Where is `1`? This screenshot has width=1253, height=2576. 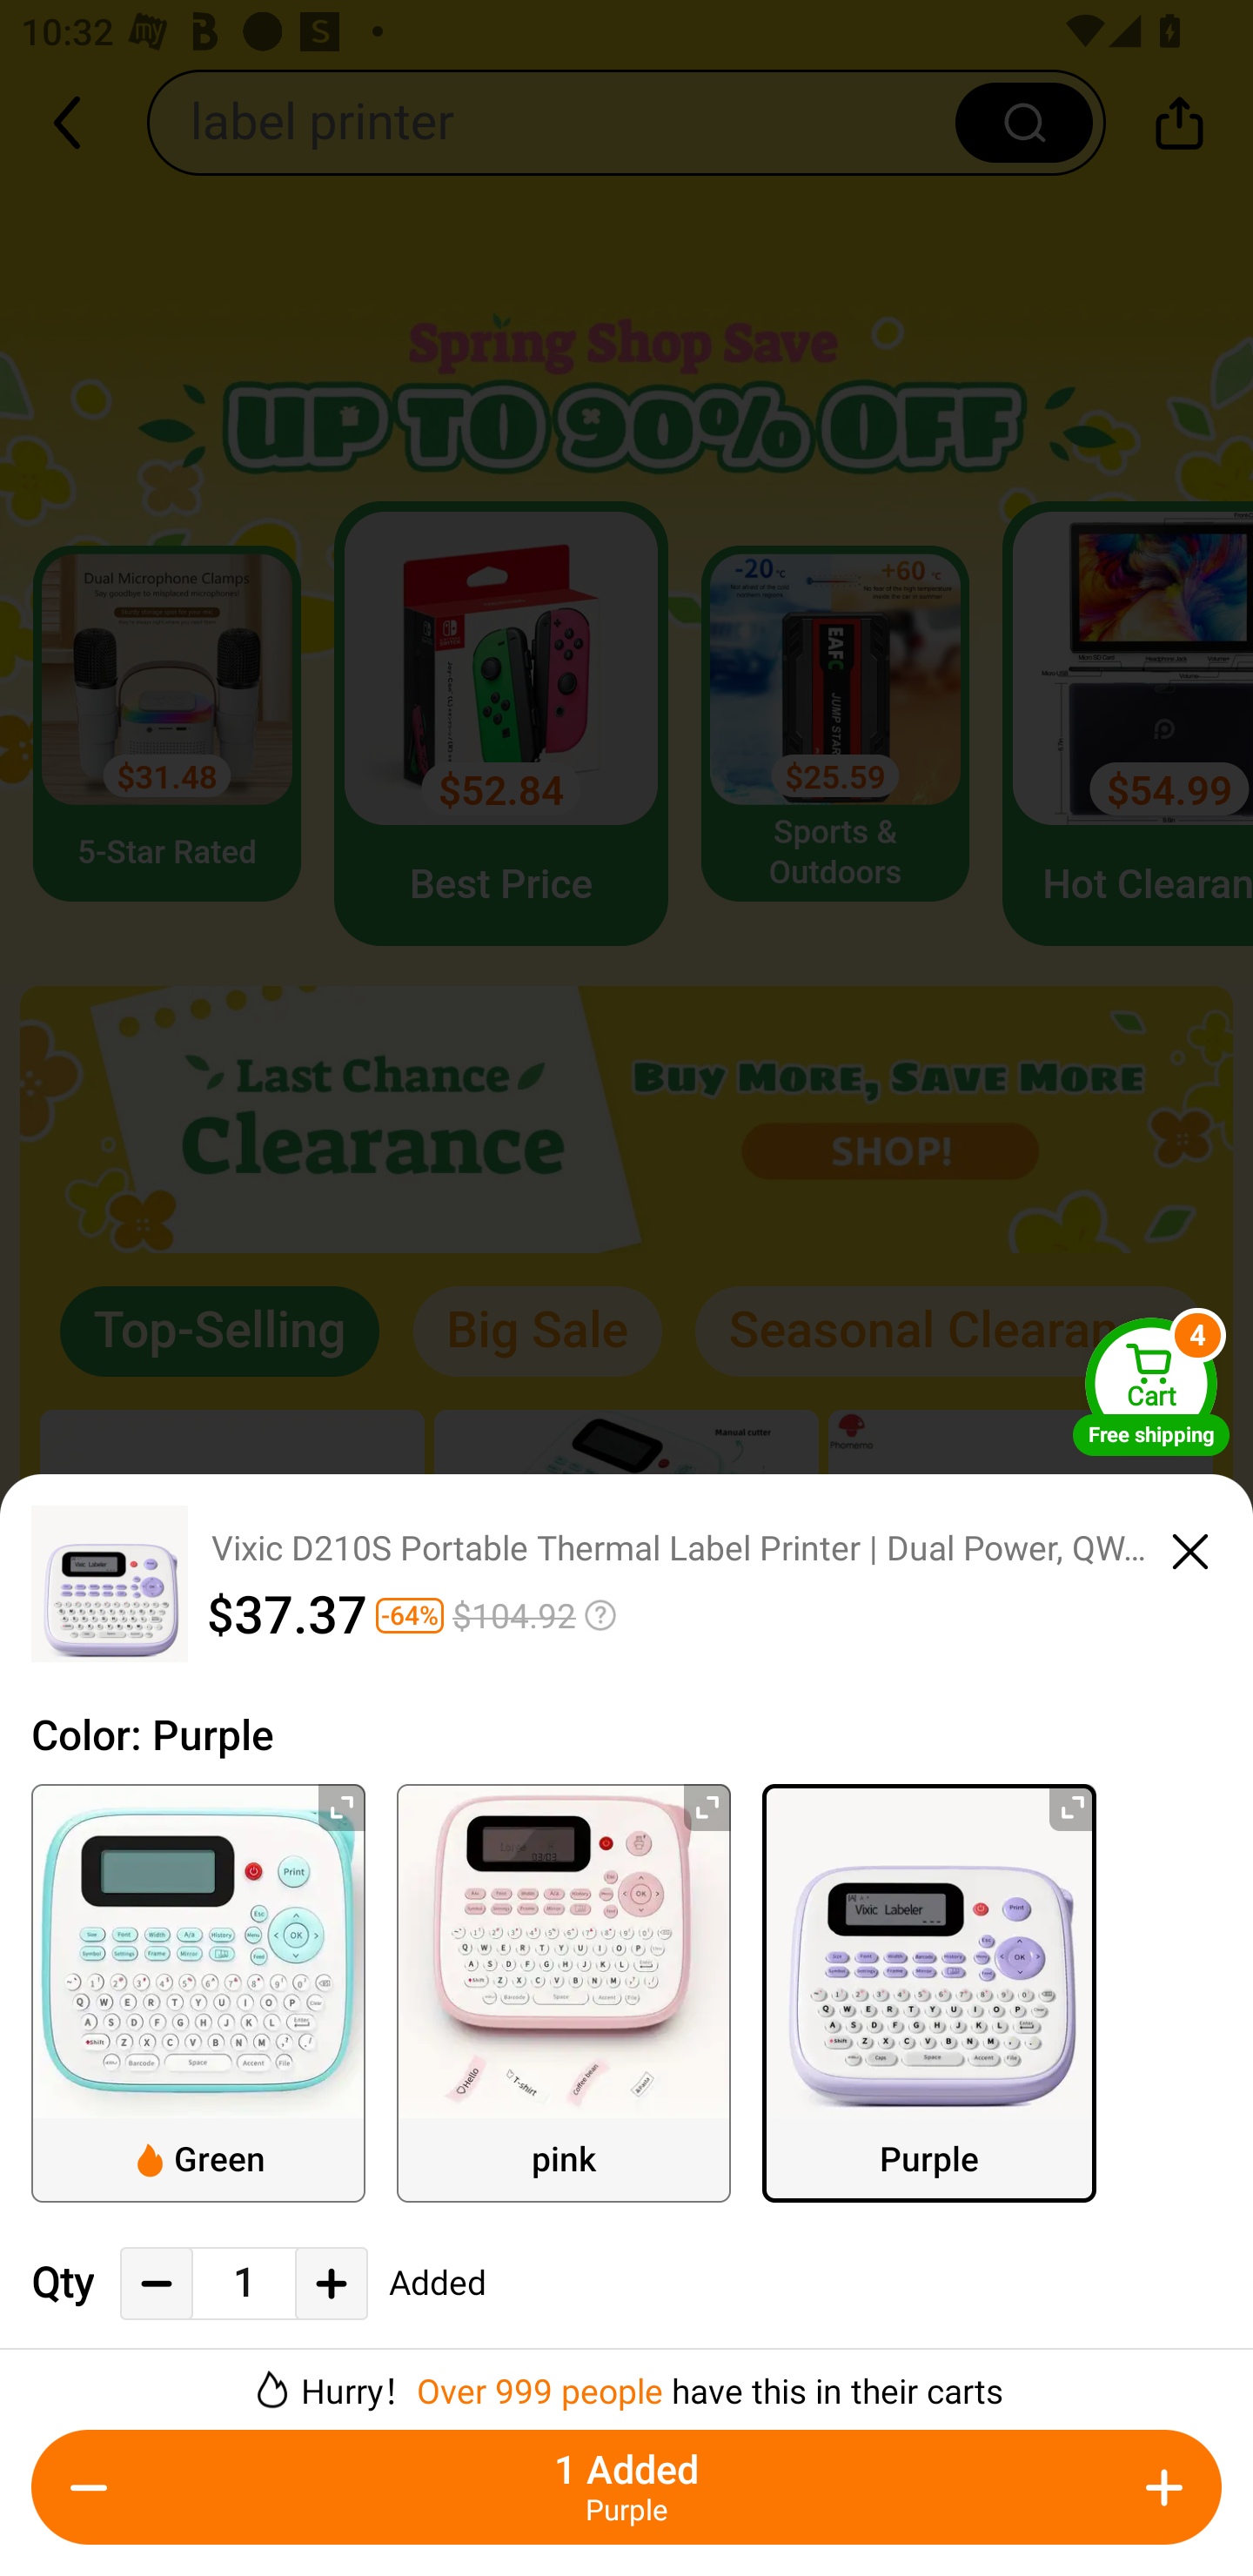
1 is located at coordinates (244, 2284).